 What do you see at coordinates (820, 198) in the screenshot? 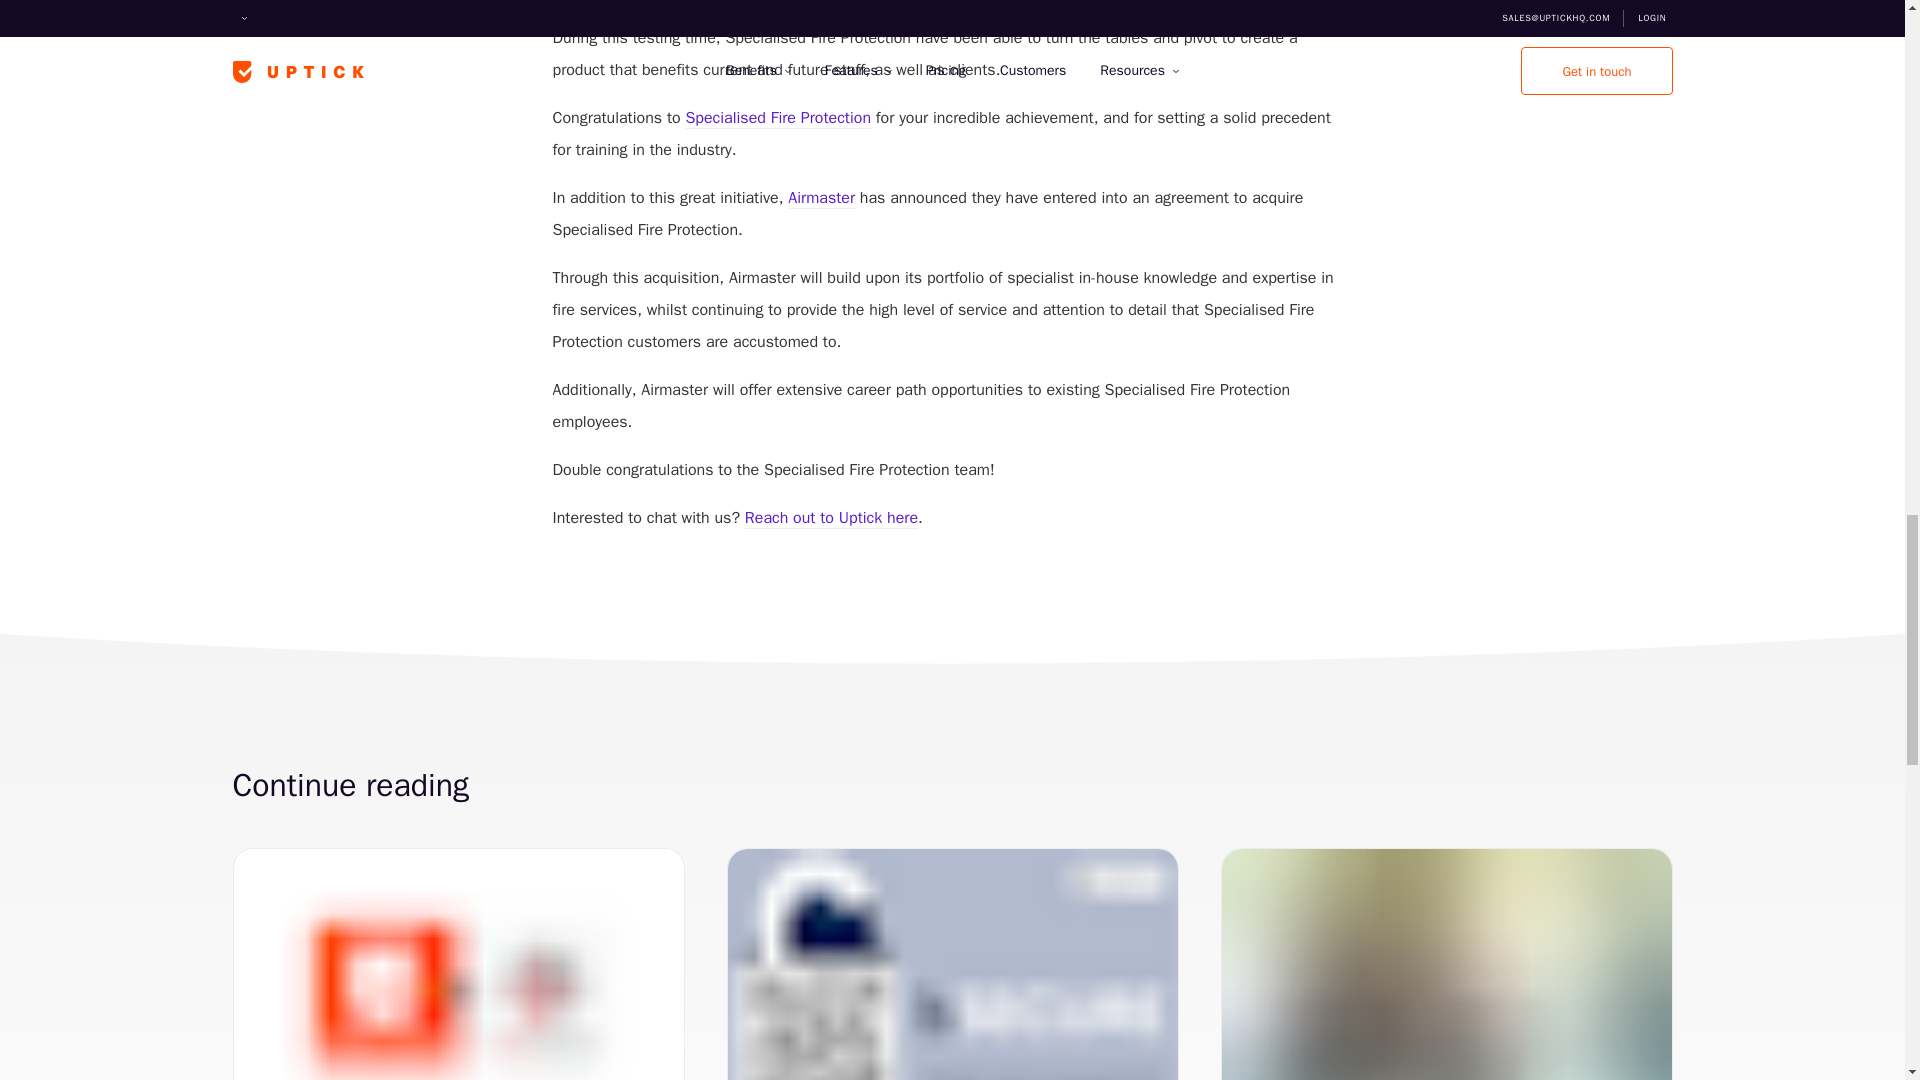
I see `Airmaster` at bounding box center [820, 198].